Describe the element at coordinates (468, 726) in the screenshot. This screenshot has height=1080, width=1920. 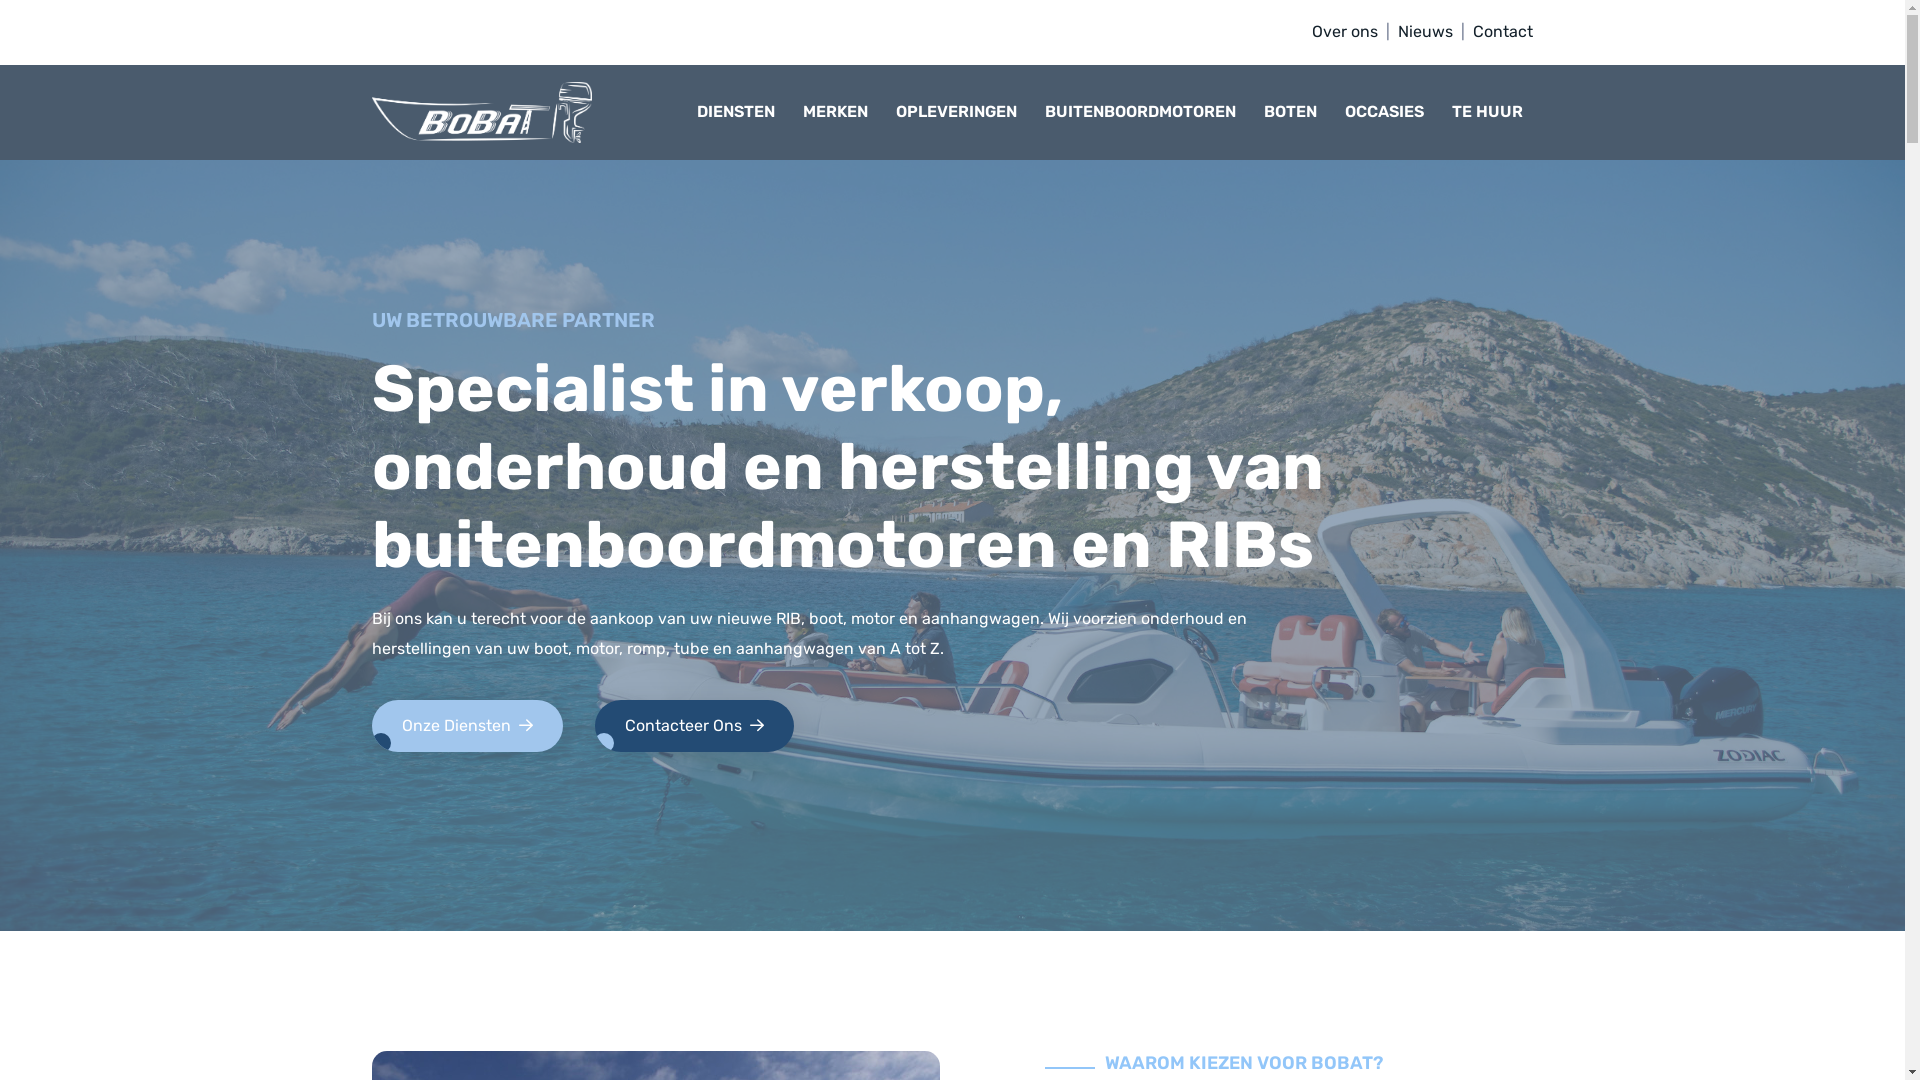
I see `Onze Diensten` at that location.